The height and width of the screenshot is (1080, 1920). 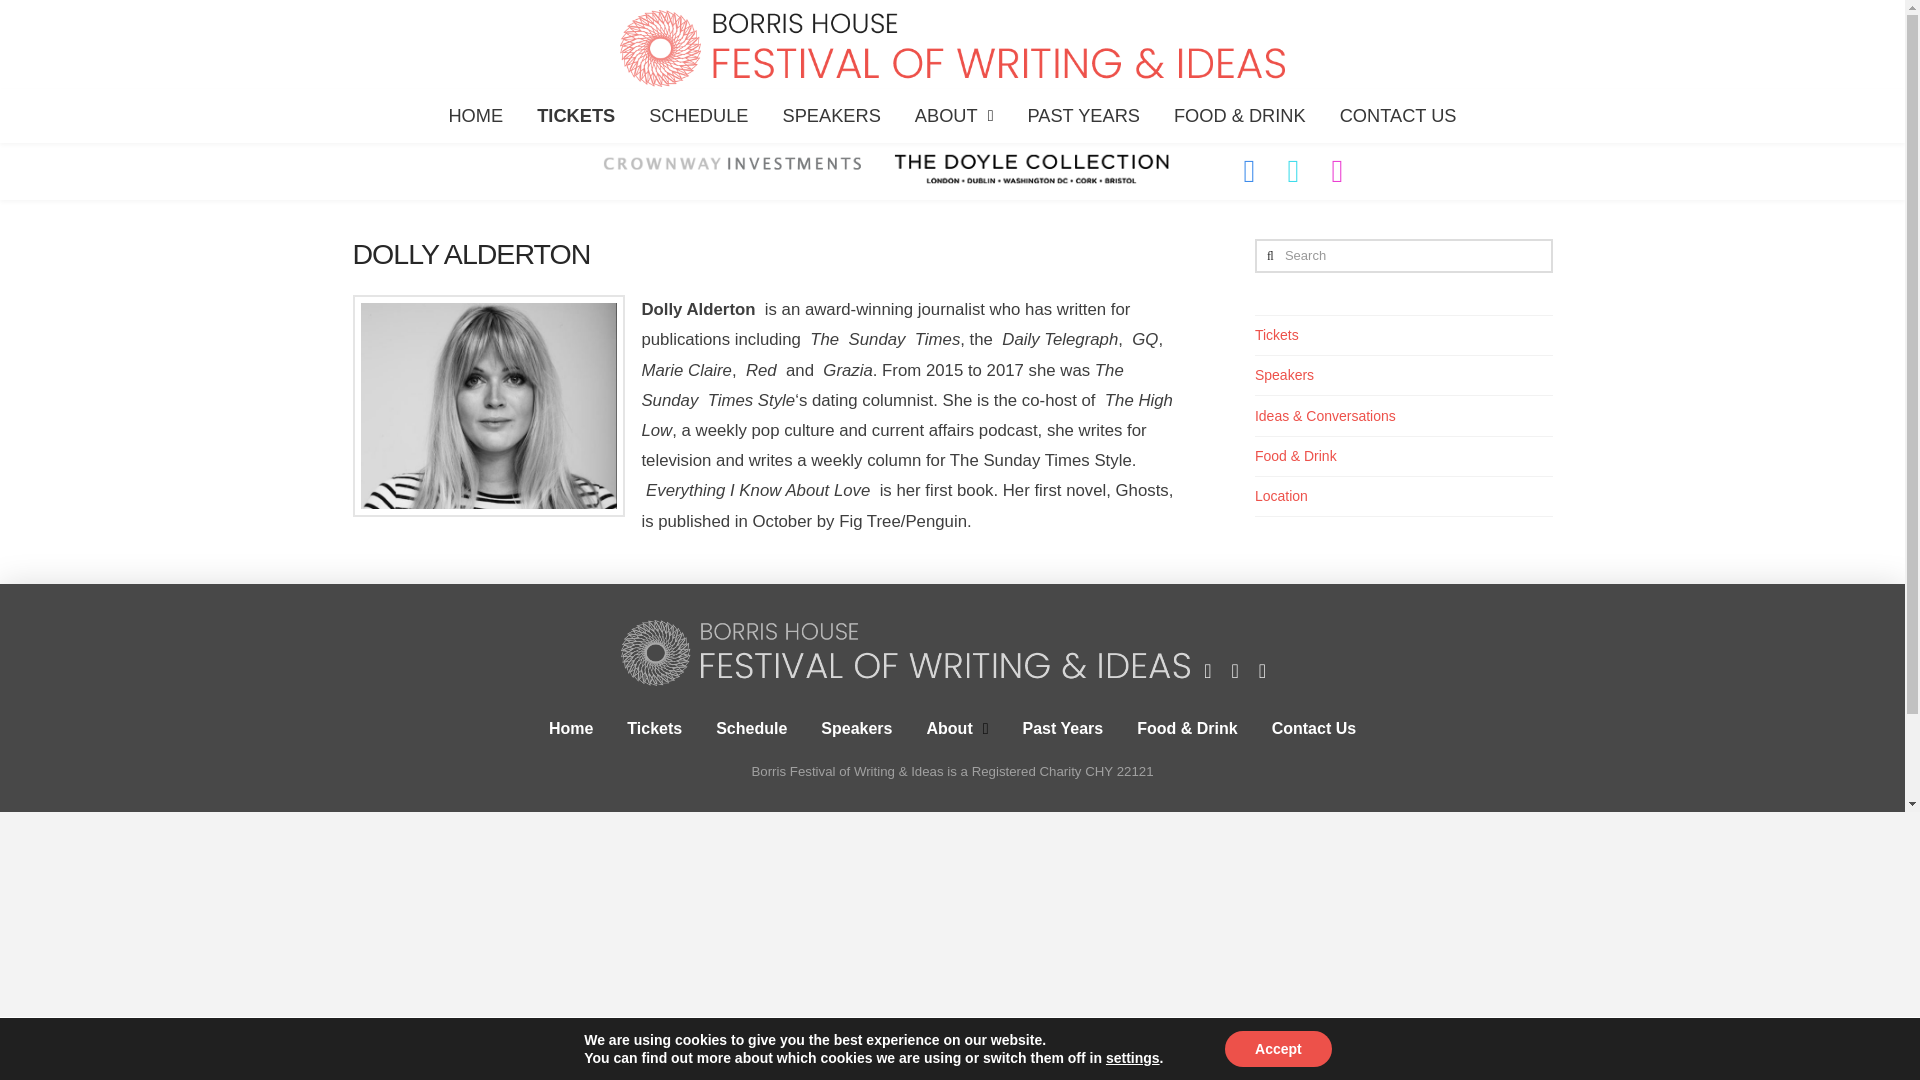 I want to click on Home, so click(x=570, y=728).